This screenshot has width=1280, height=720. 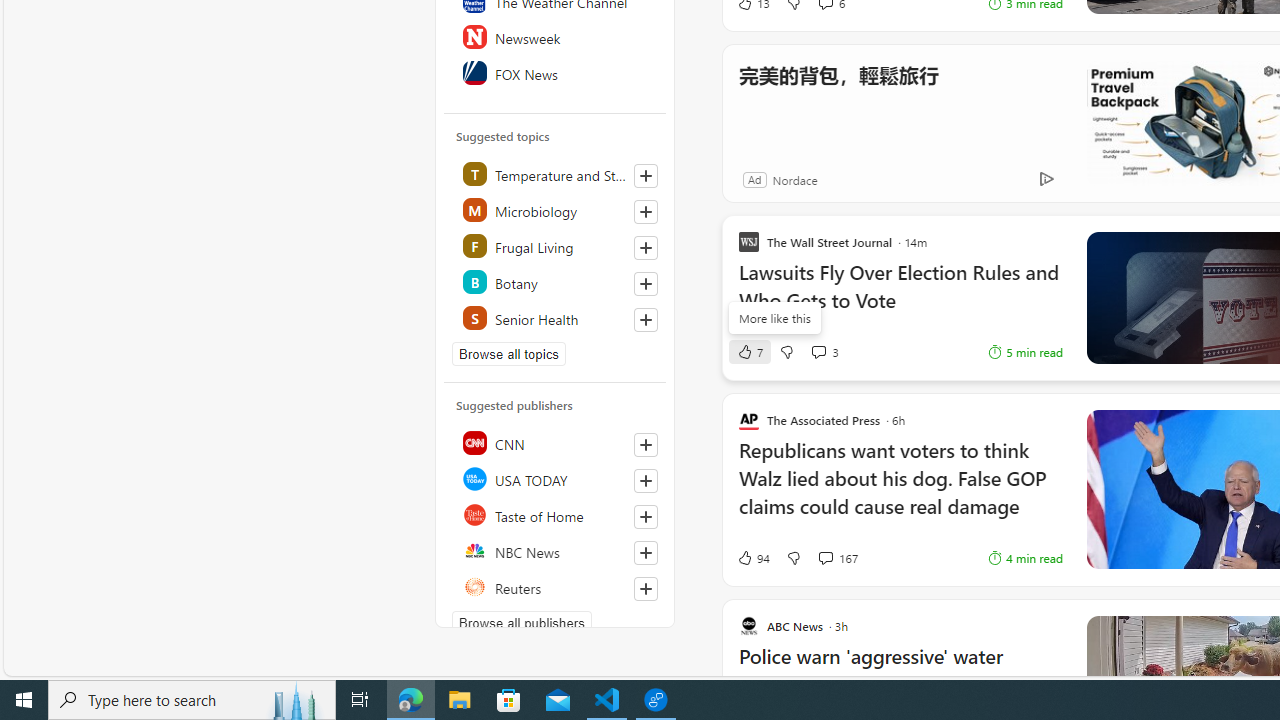 What do you see at coordinates (645, 588) in the screenshot?
I see `Follow this source` at bounding box center [645, 588].